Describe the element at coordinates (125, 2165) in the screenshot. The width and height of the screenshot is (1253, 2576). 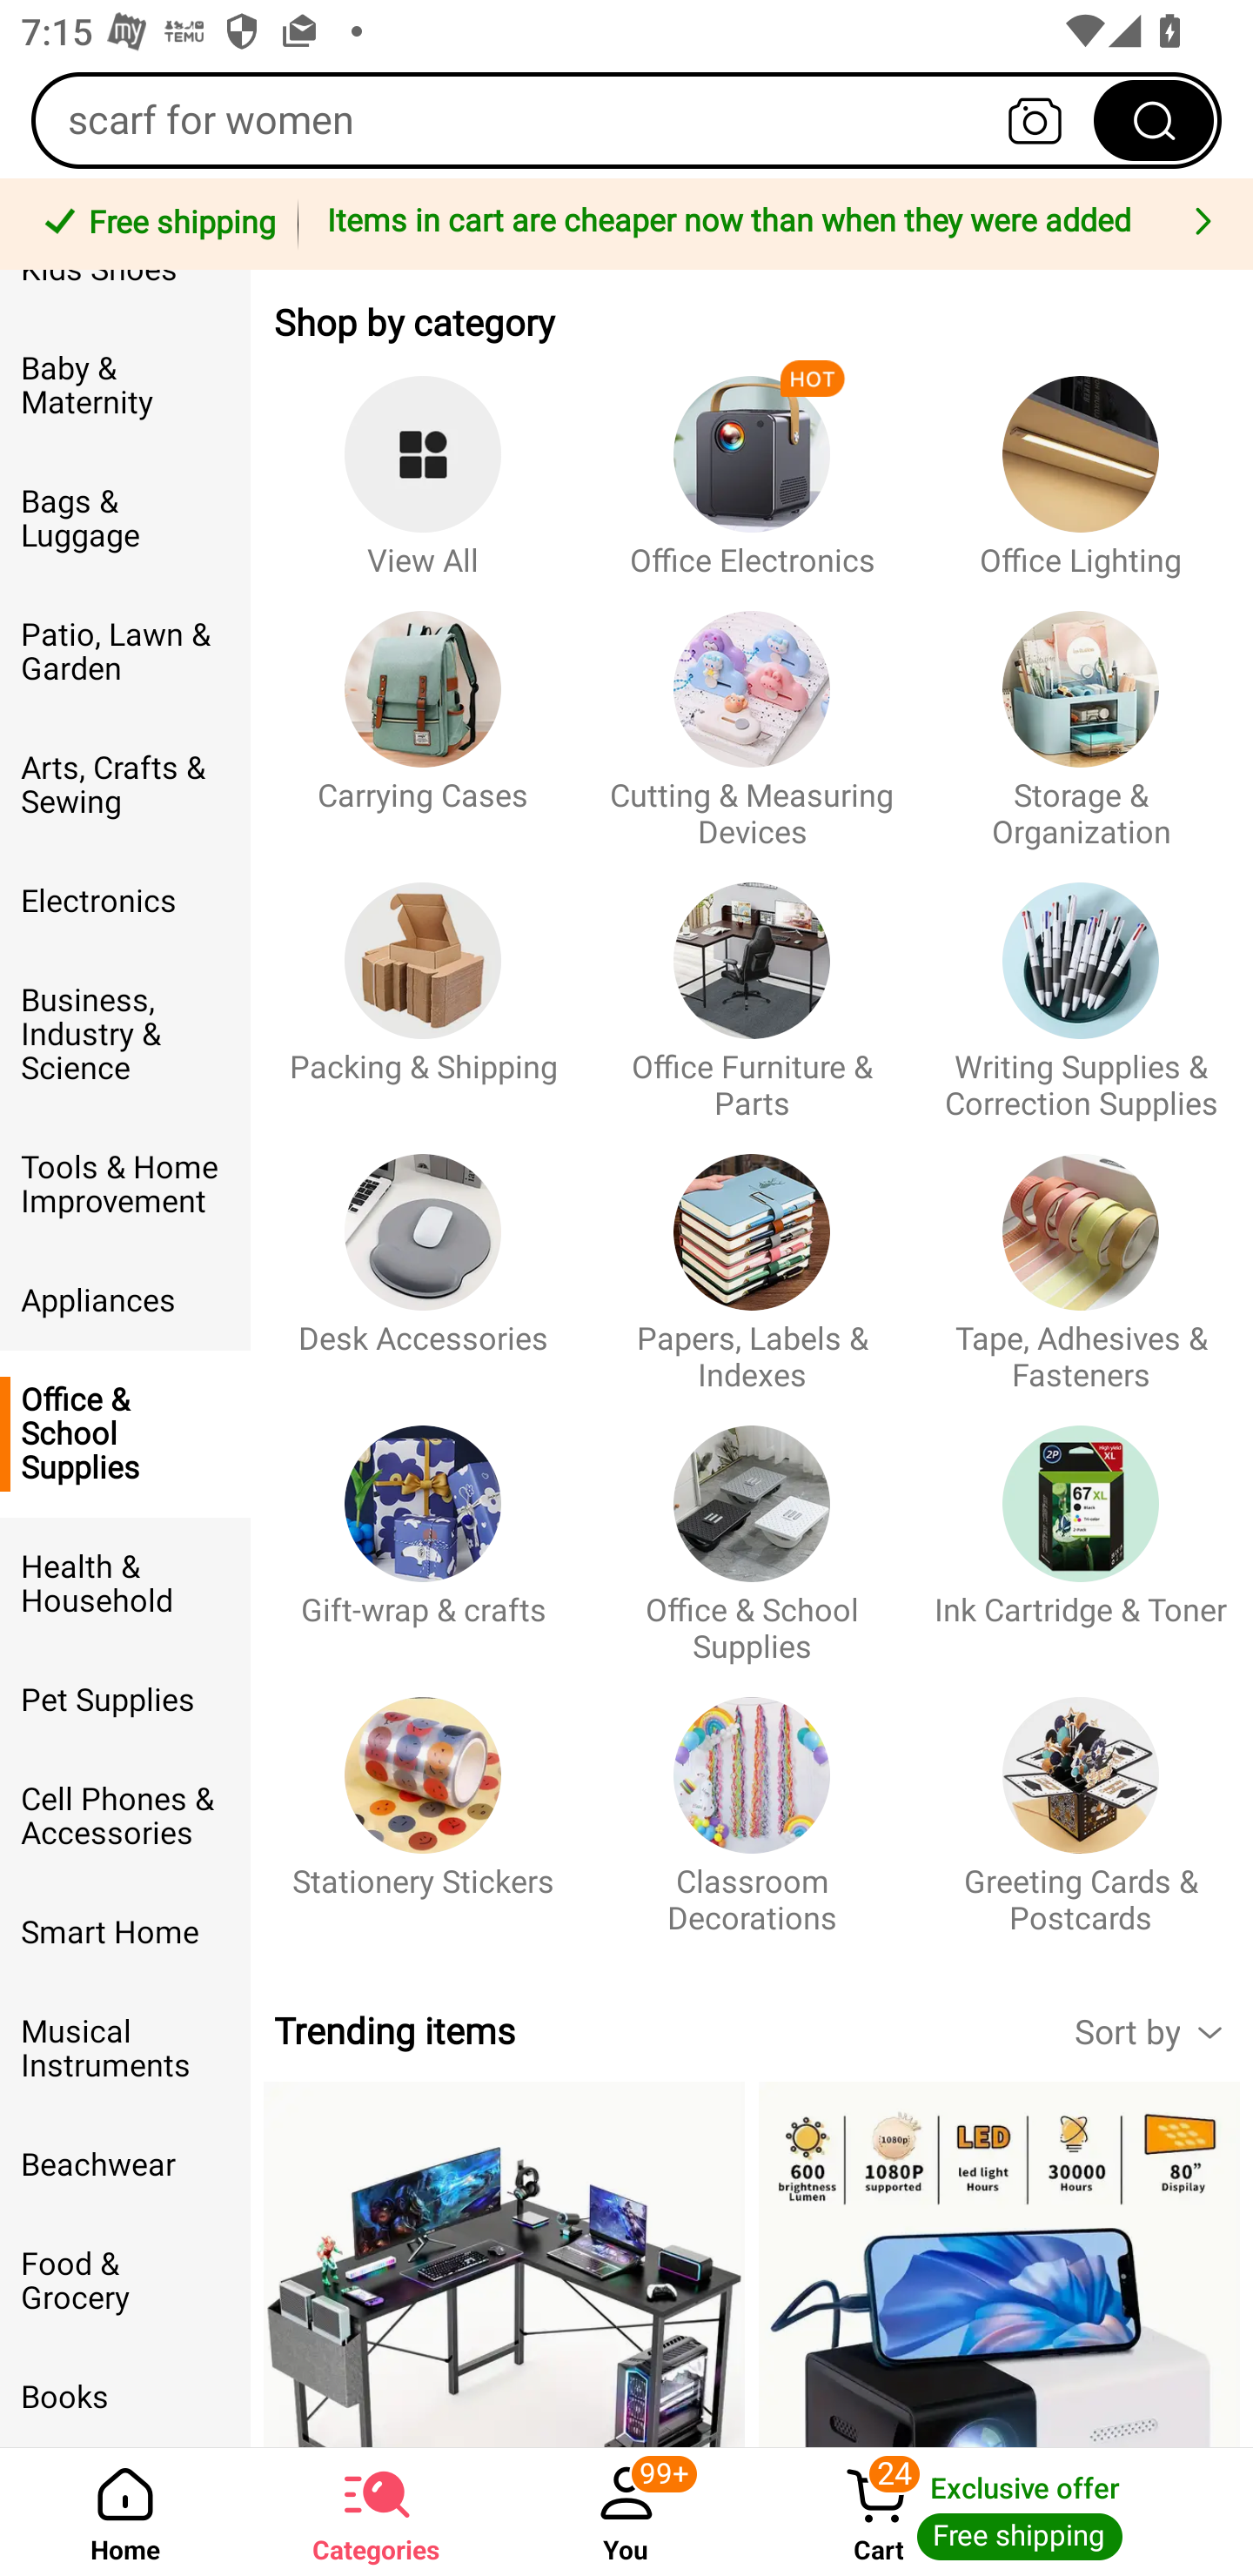
I see `Beachwear` at that location.